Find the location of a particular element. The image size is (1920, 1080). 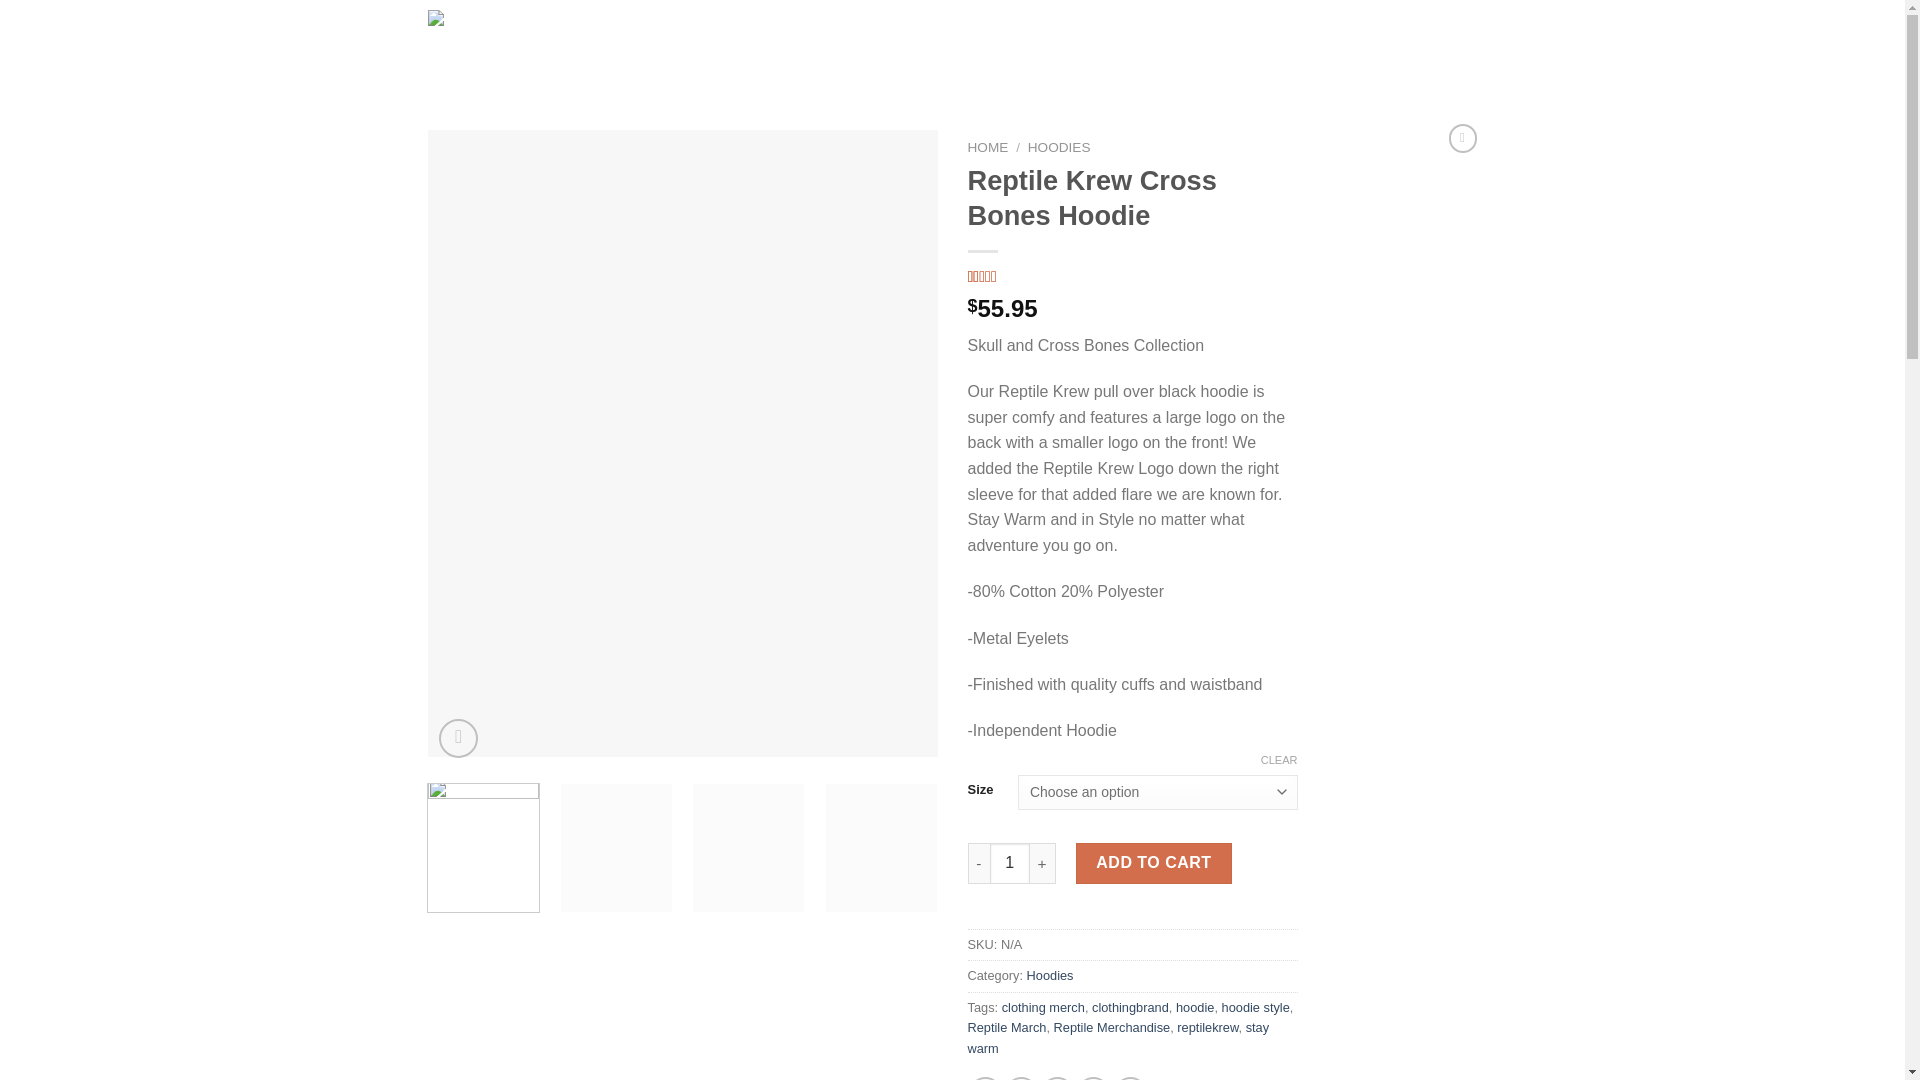

HOODIES is located at coordinates (1058, 148).